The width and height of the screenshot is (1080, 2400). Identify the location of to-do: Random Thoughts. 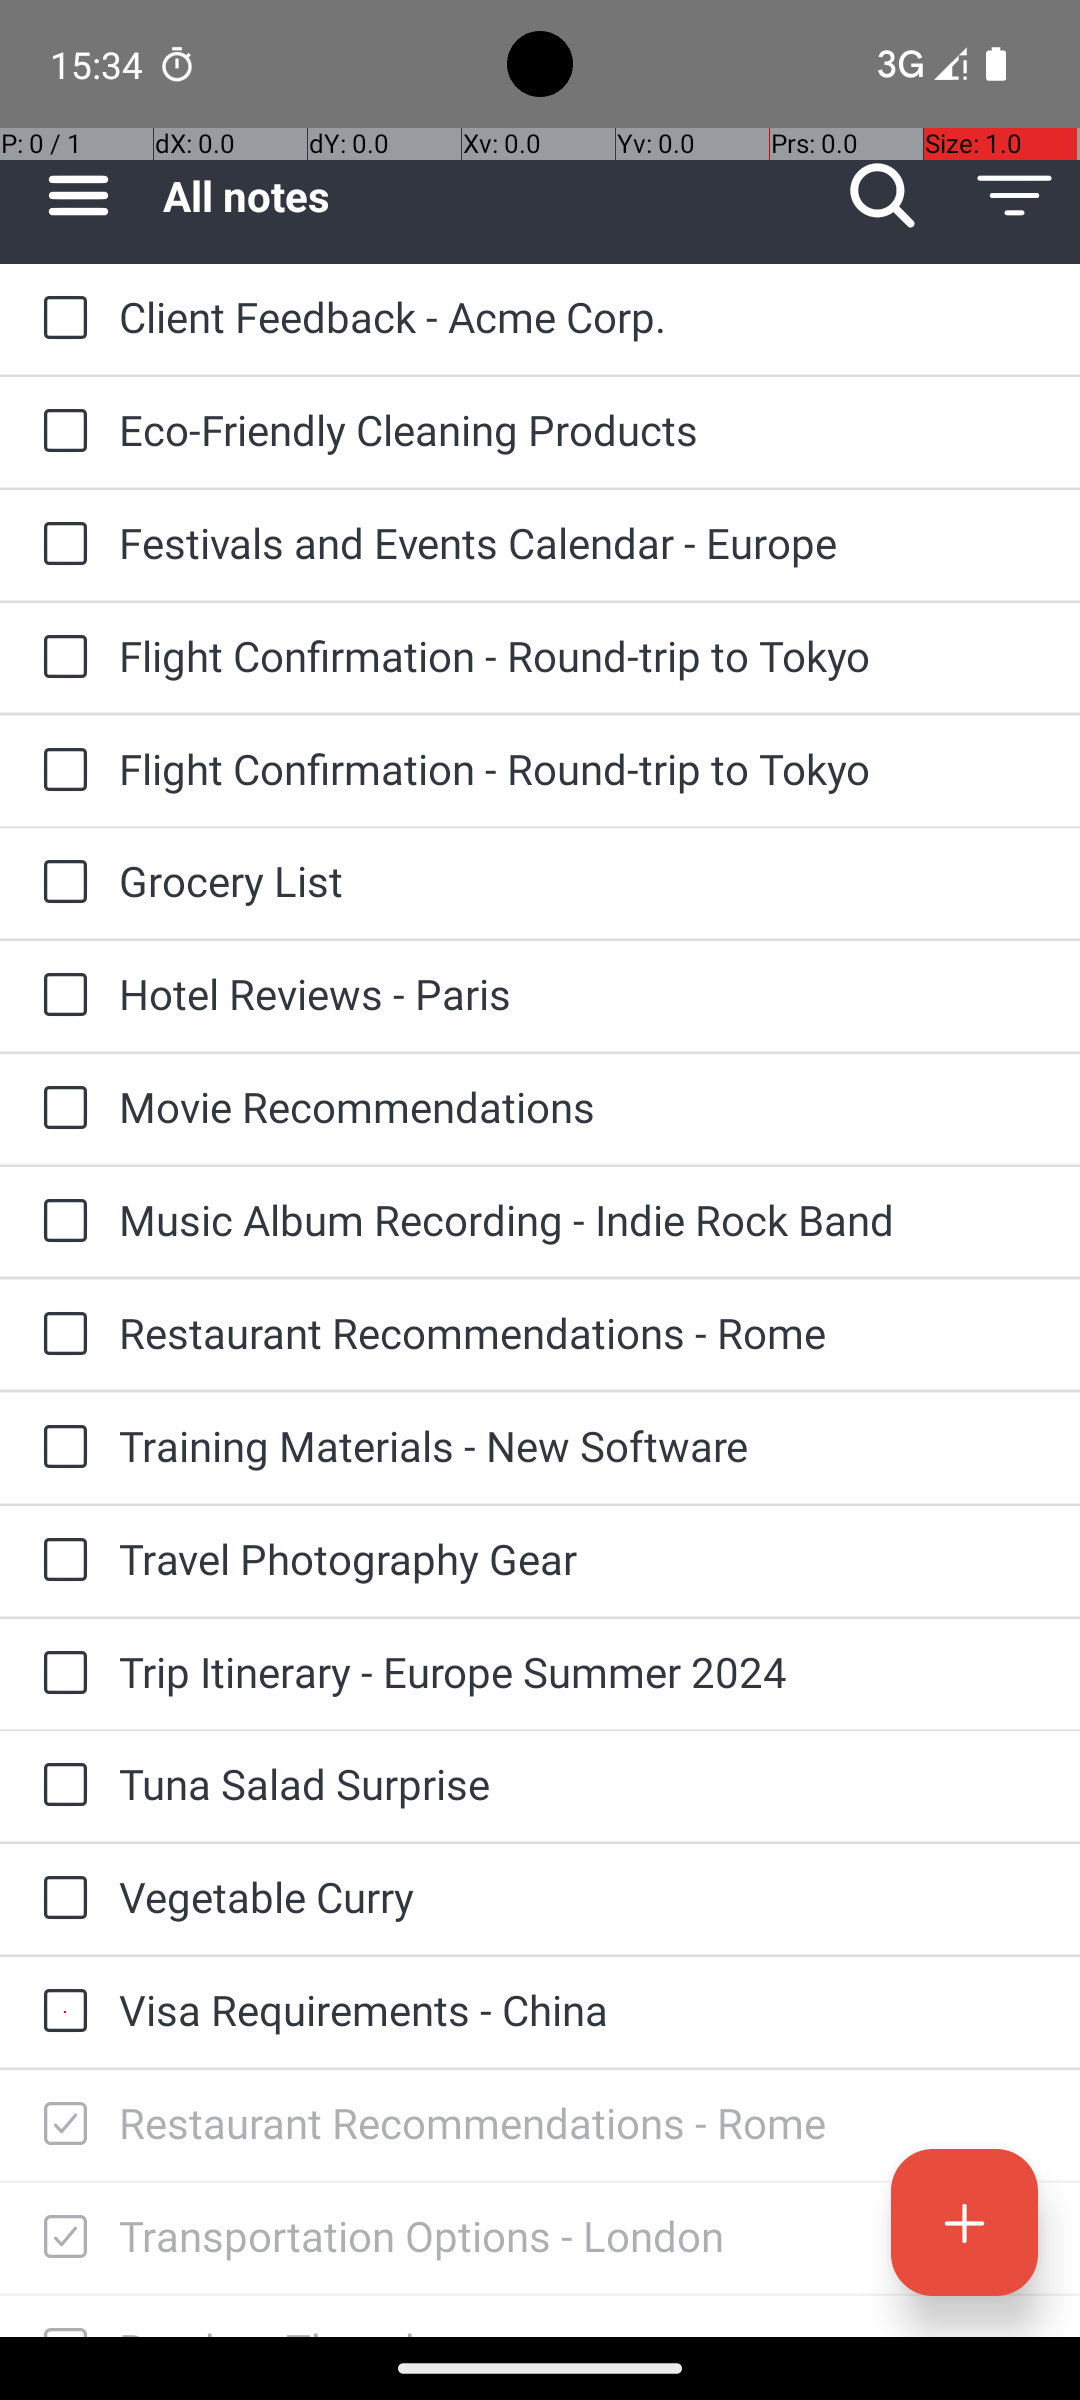
(60, 2316).